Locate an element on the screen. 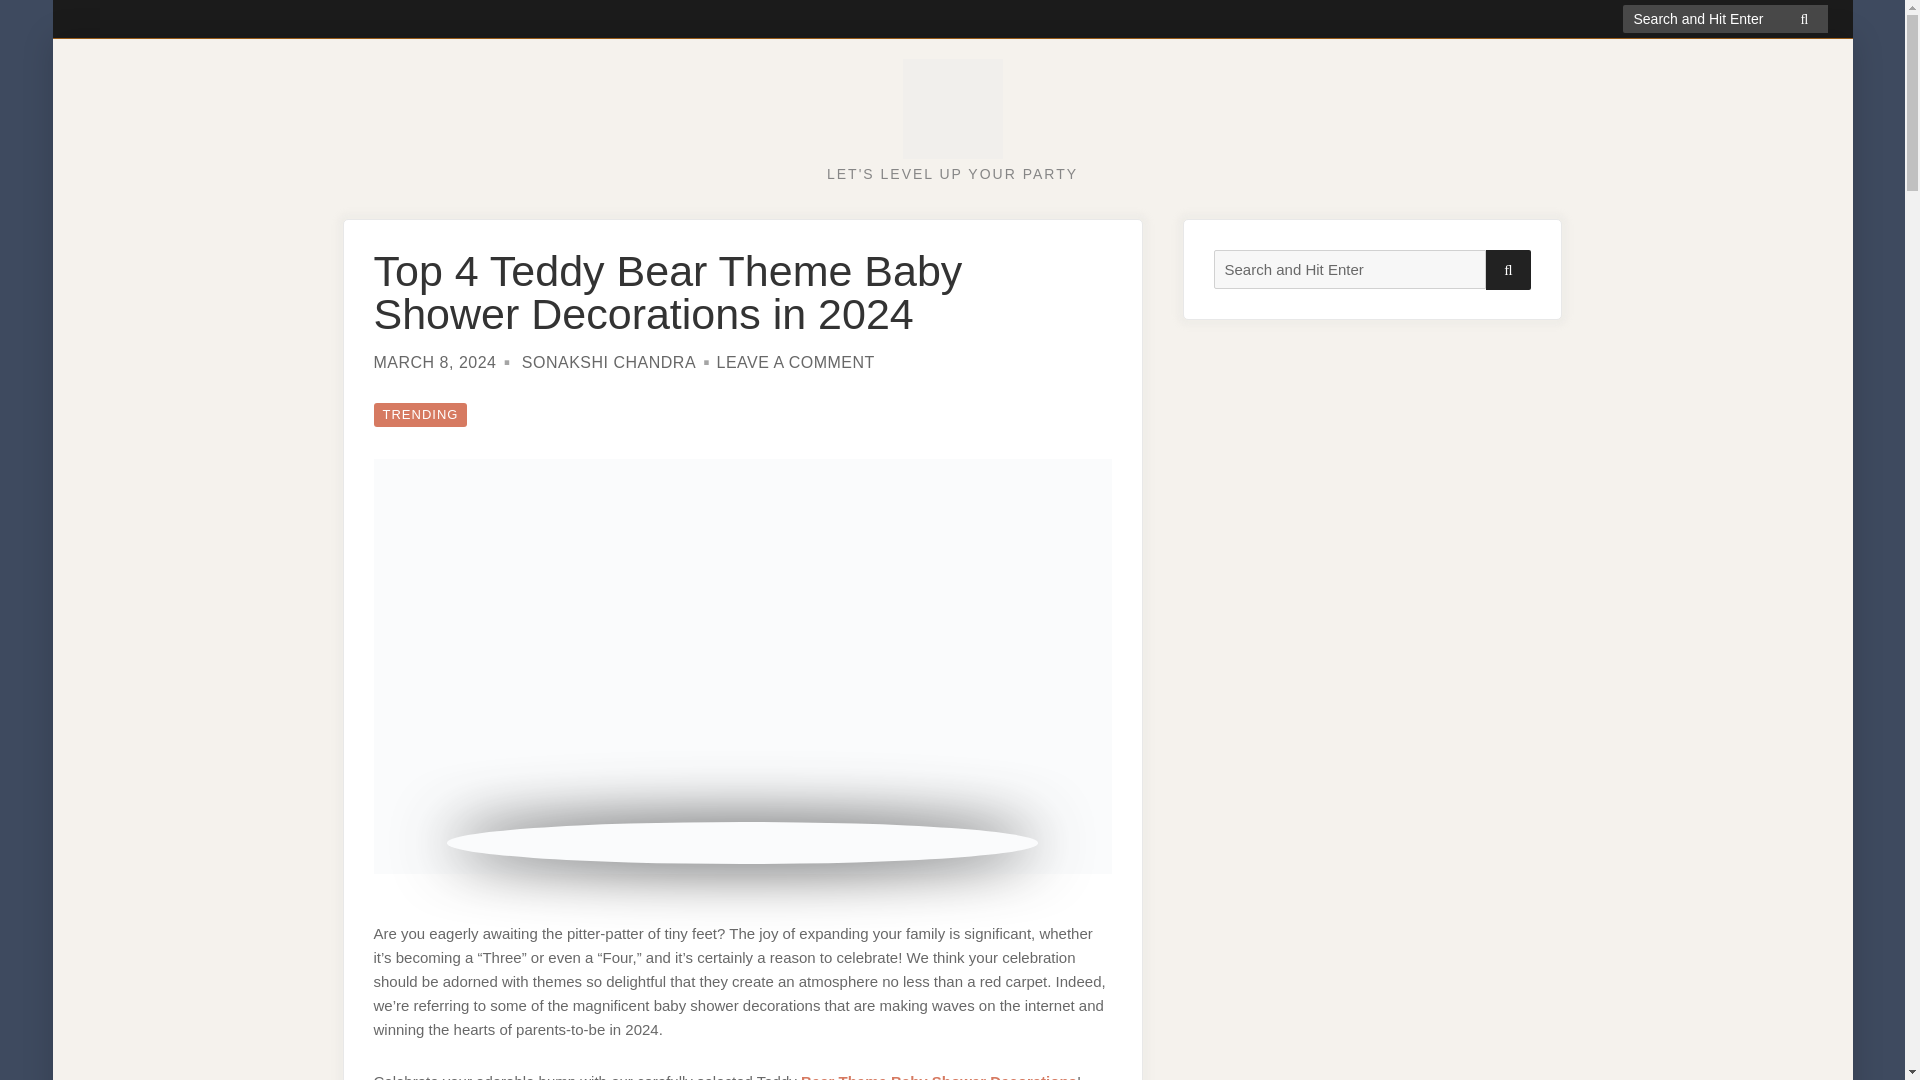 The height and width of the screenshot is (1080, 1920). Bear Theme Baby Shower Decorations is located at coordinates (938, 1076).